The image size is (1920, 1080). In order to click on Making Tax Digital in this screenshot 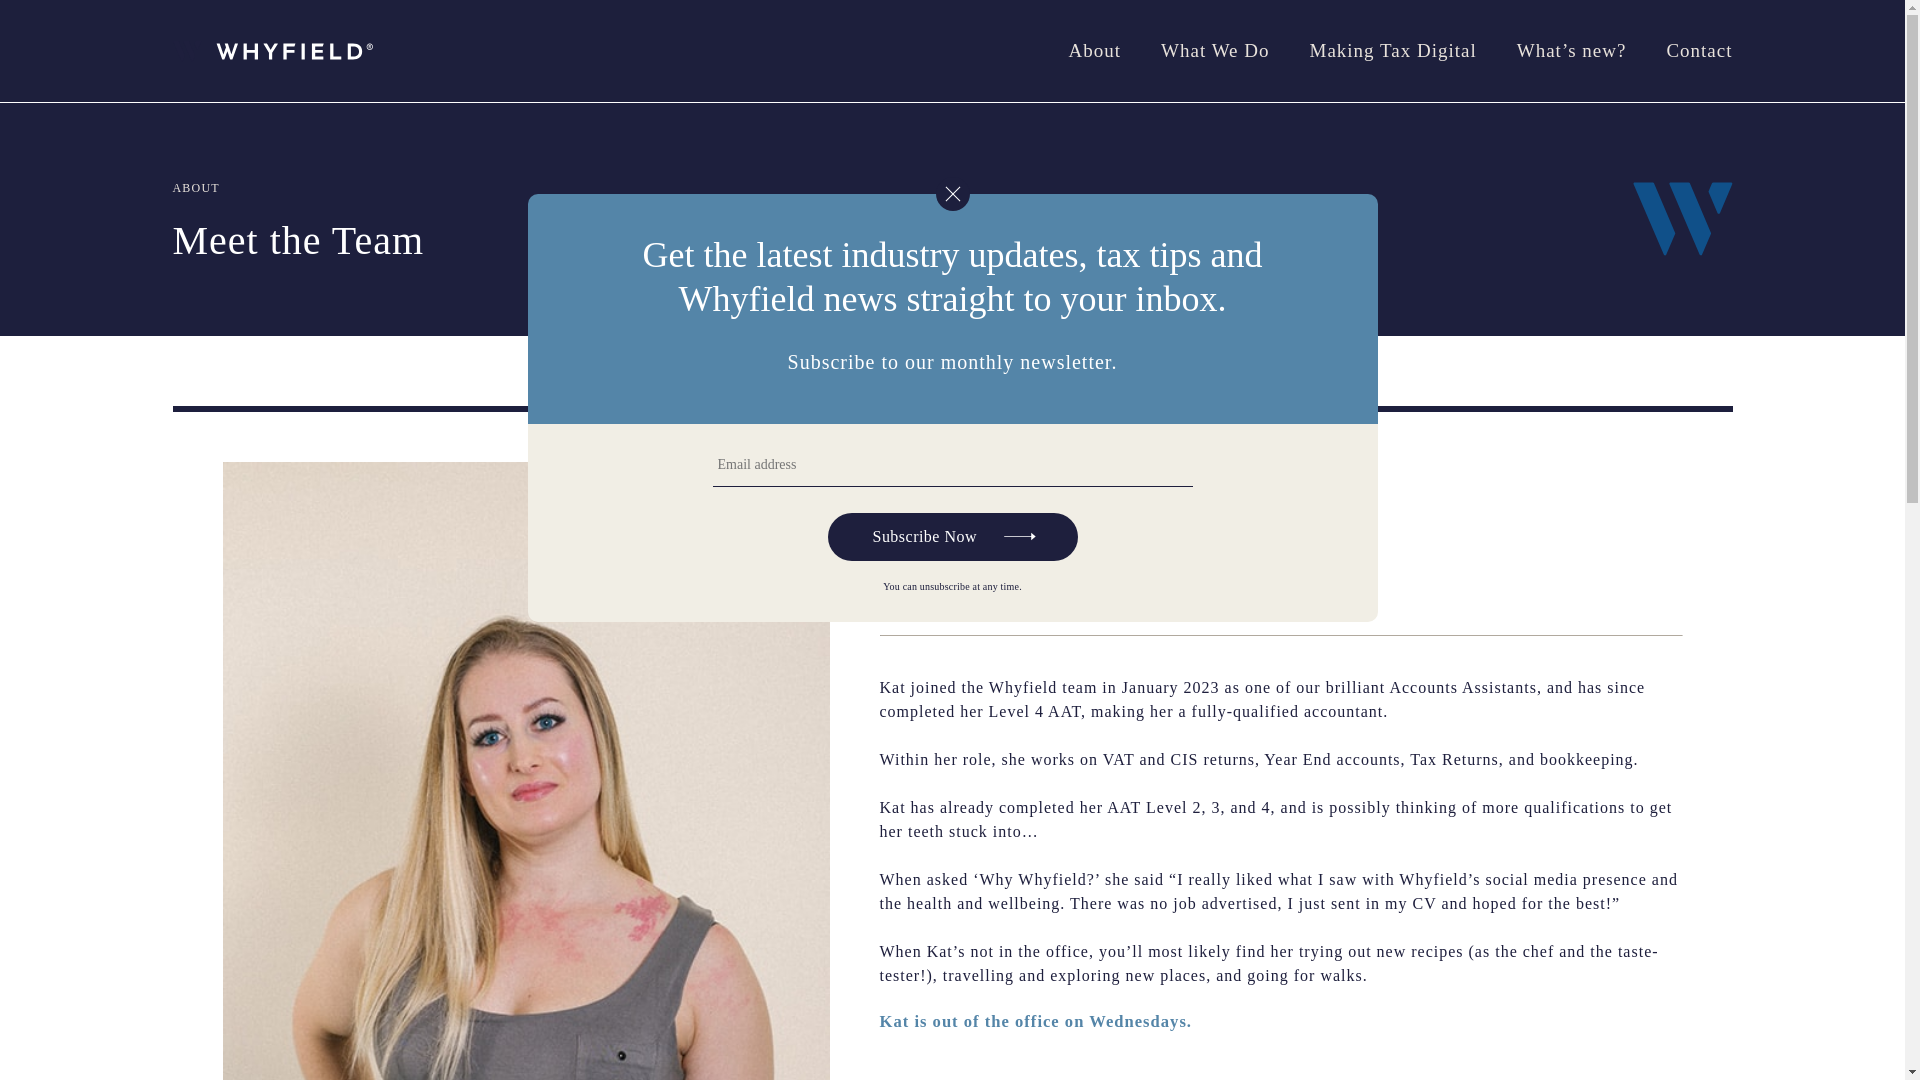, I will do `click(1392, 50)`.